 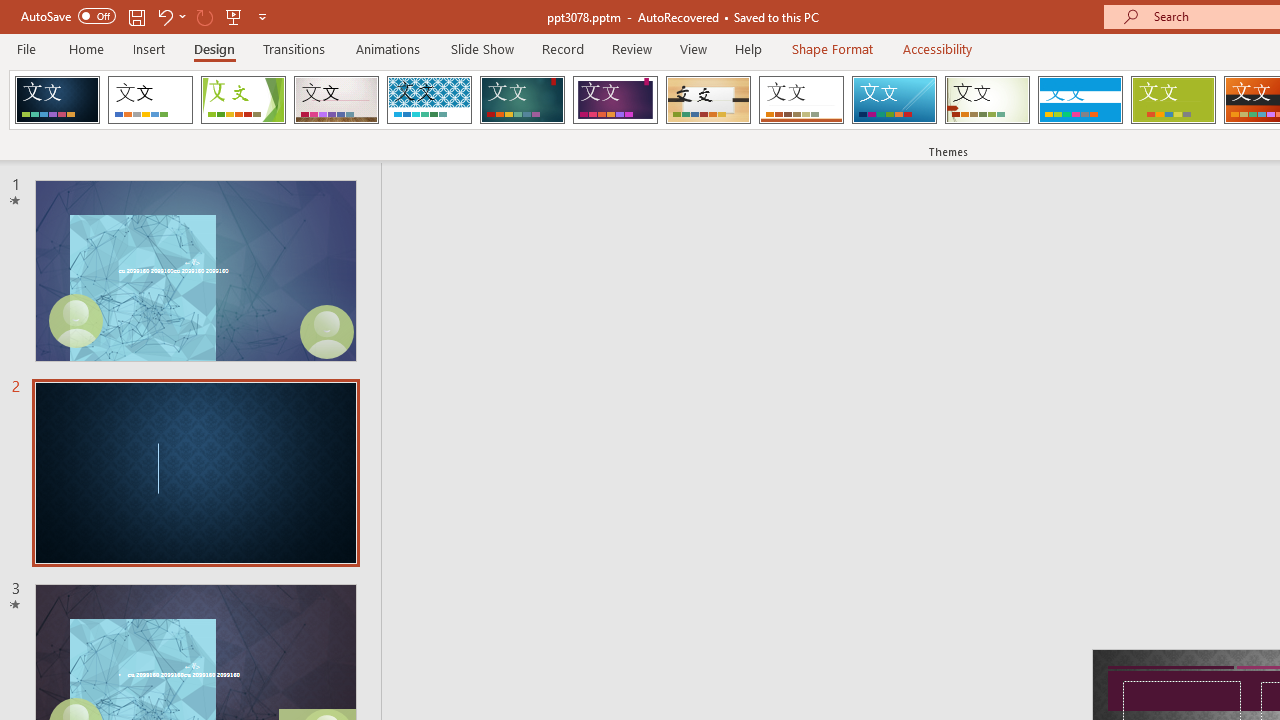 What do you see at coordinates (195, 473) in the screenshot?
I see `Slide` at bounding box center [195, 473].